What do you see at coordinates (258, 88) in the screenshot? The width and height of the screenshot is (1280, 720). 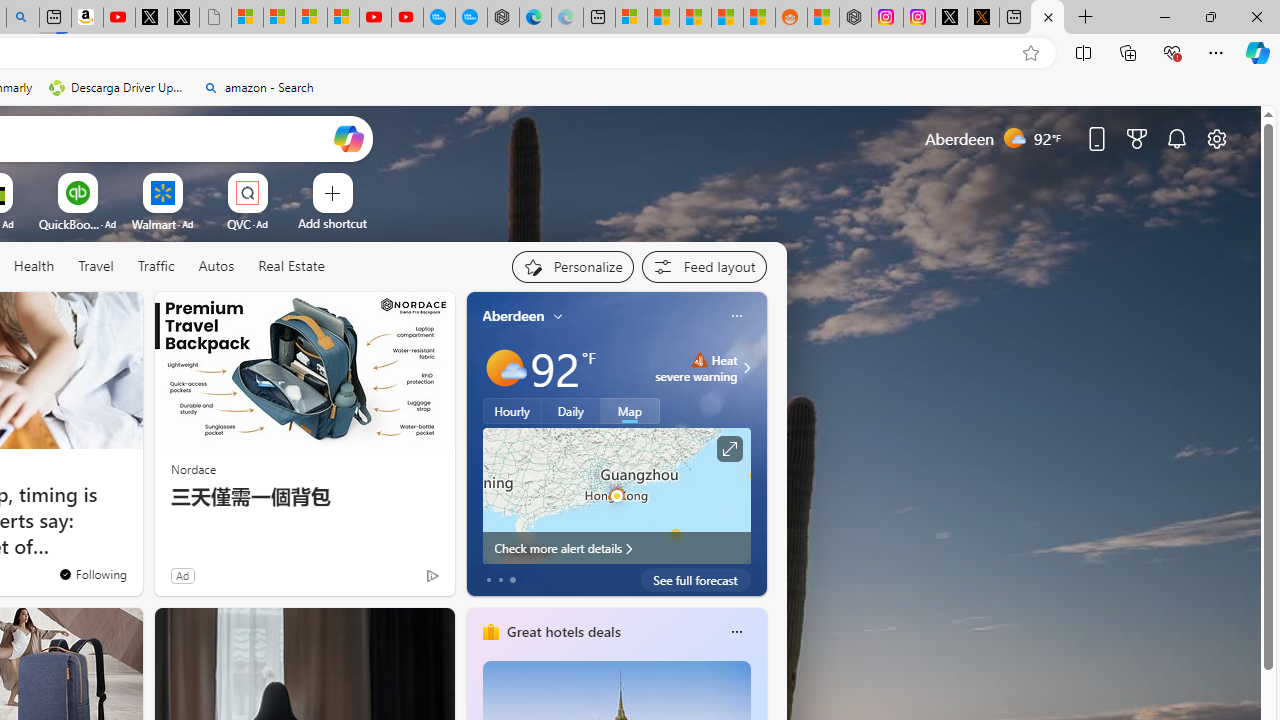 I see `amazon - Search` at bounding box center [258, 88].